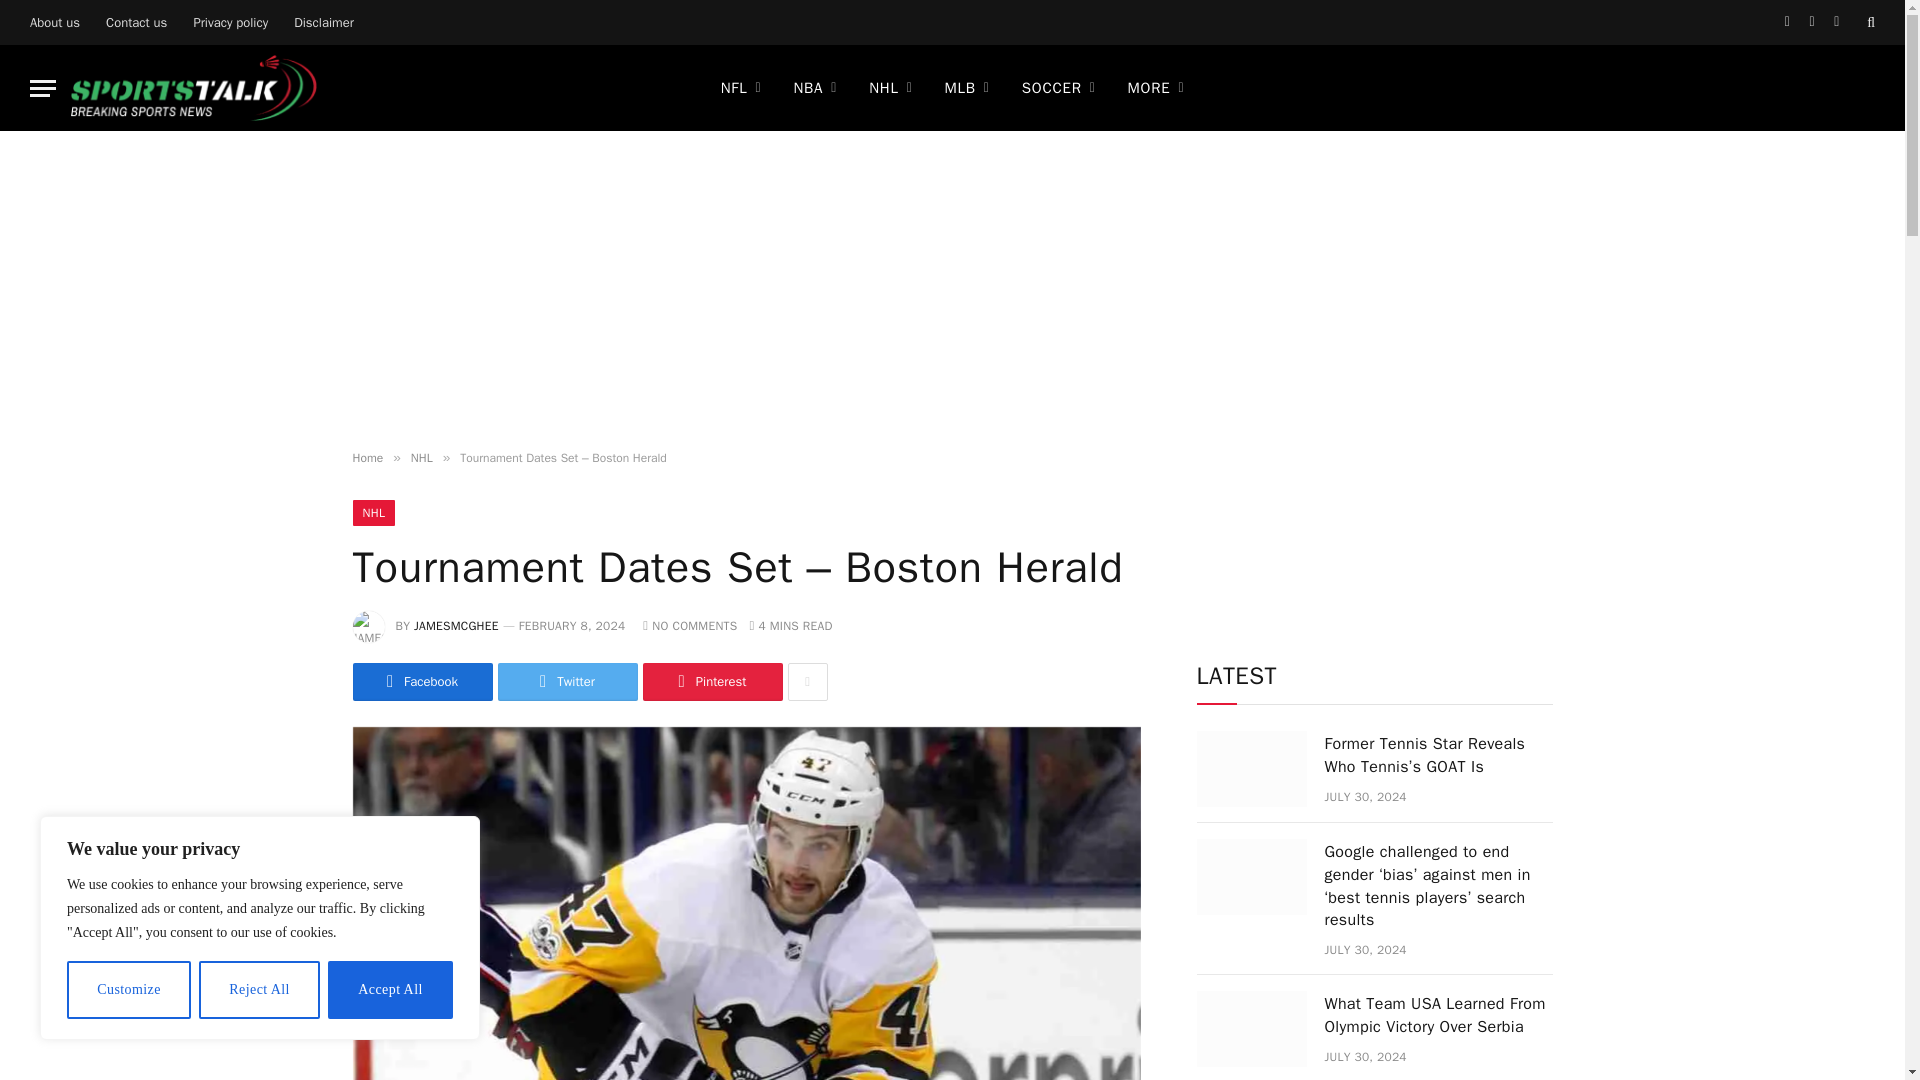 The image size is (1920, 1080). What do you see at coordinates (128, 990) in the screenshot?
I see `Customize` at bounding box center [128, 990].